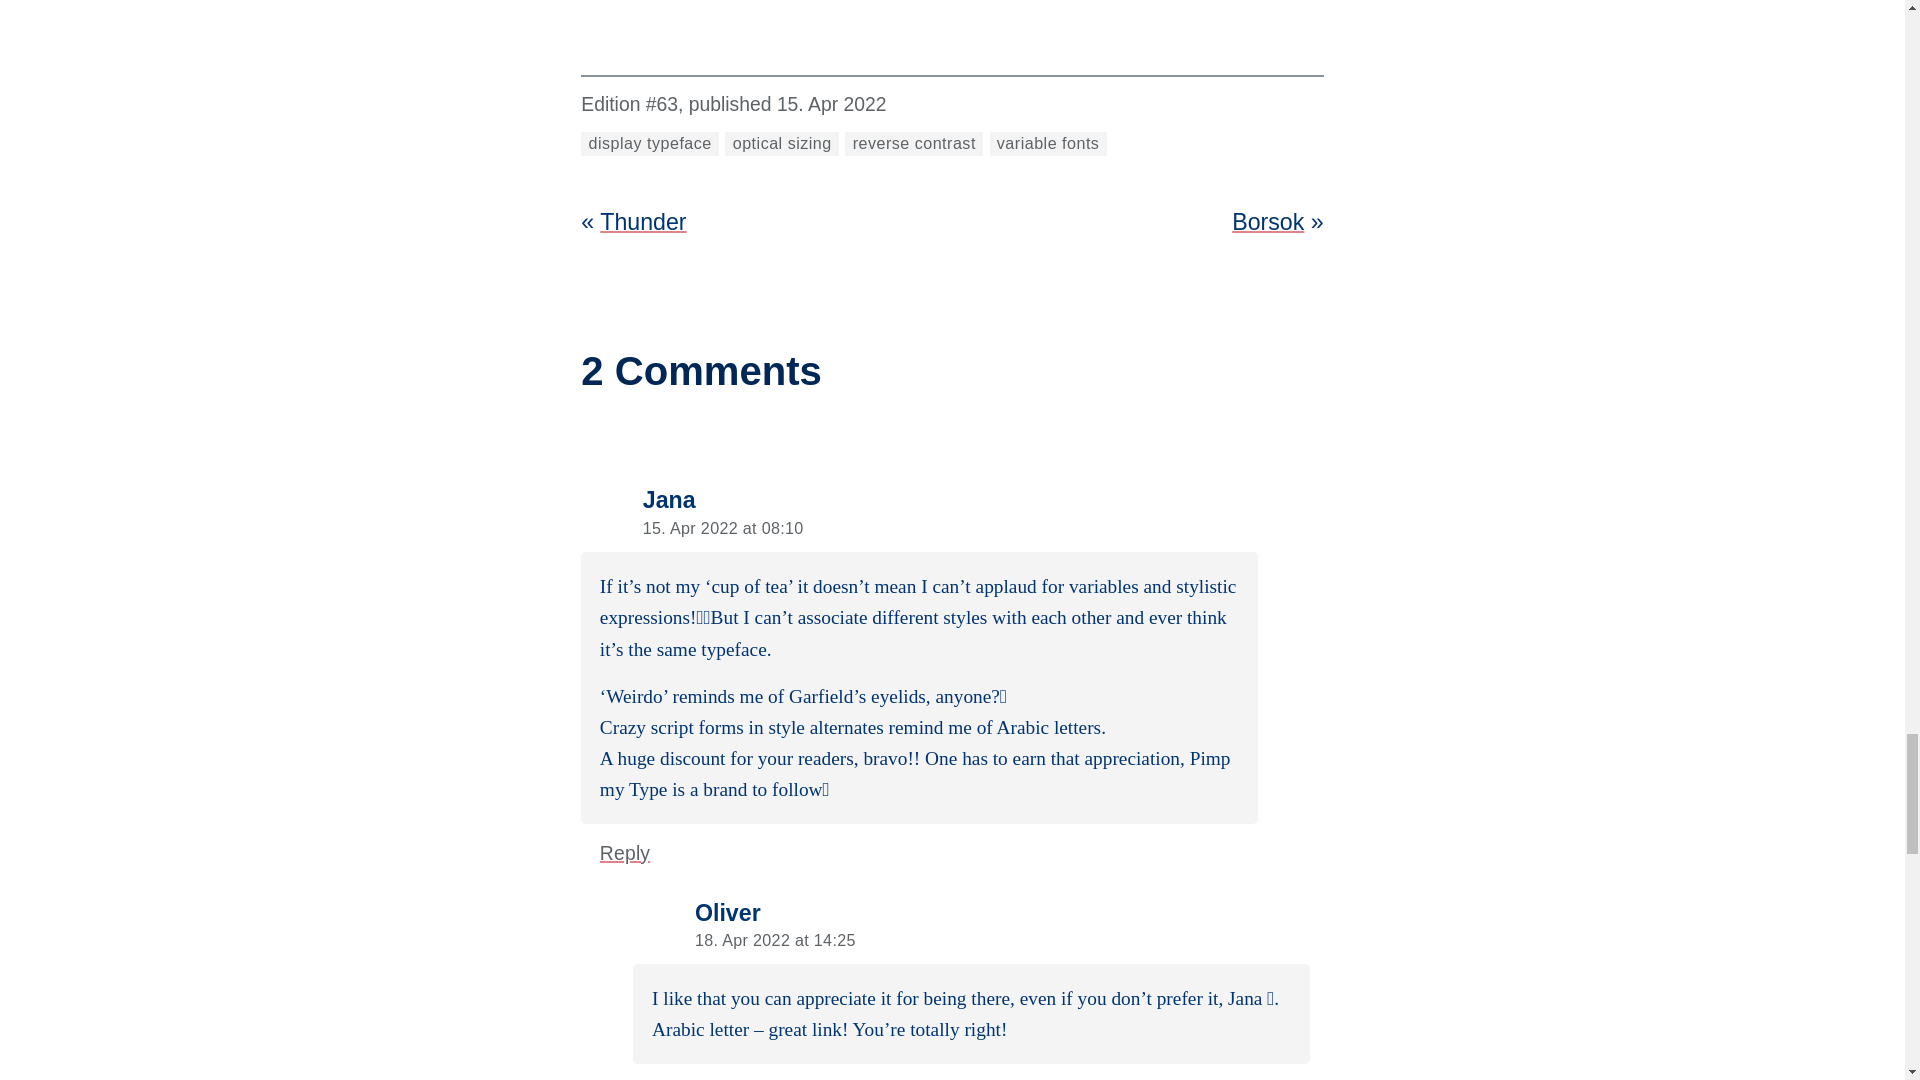 The image size is (1920, 1080). What do you see at coordinates (642, 222) in the screenshot?
I see `Thunder` at bounding box center [642, 222].